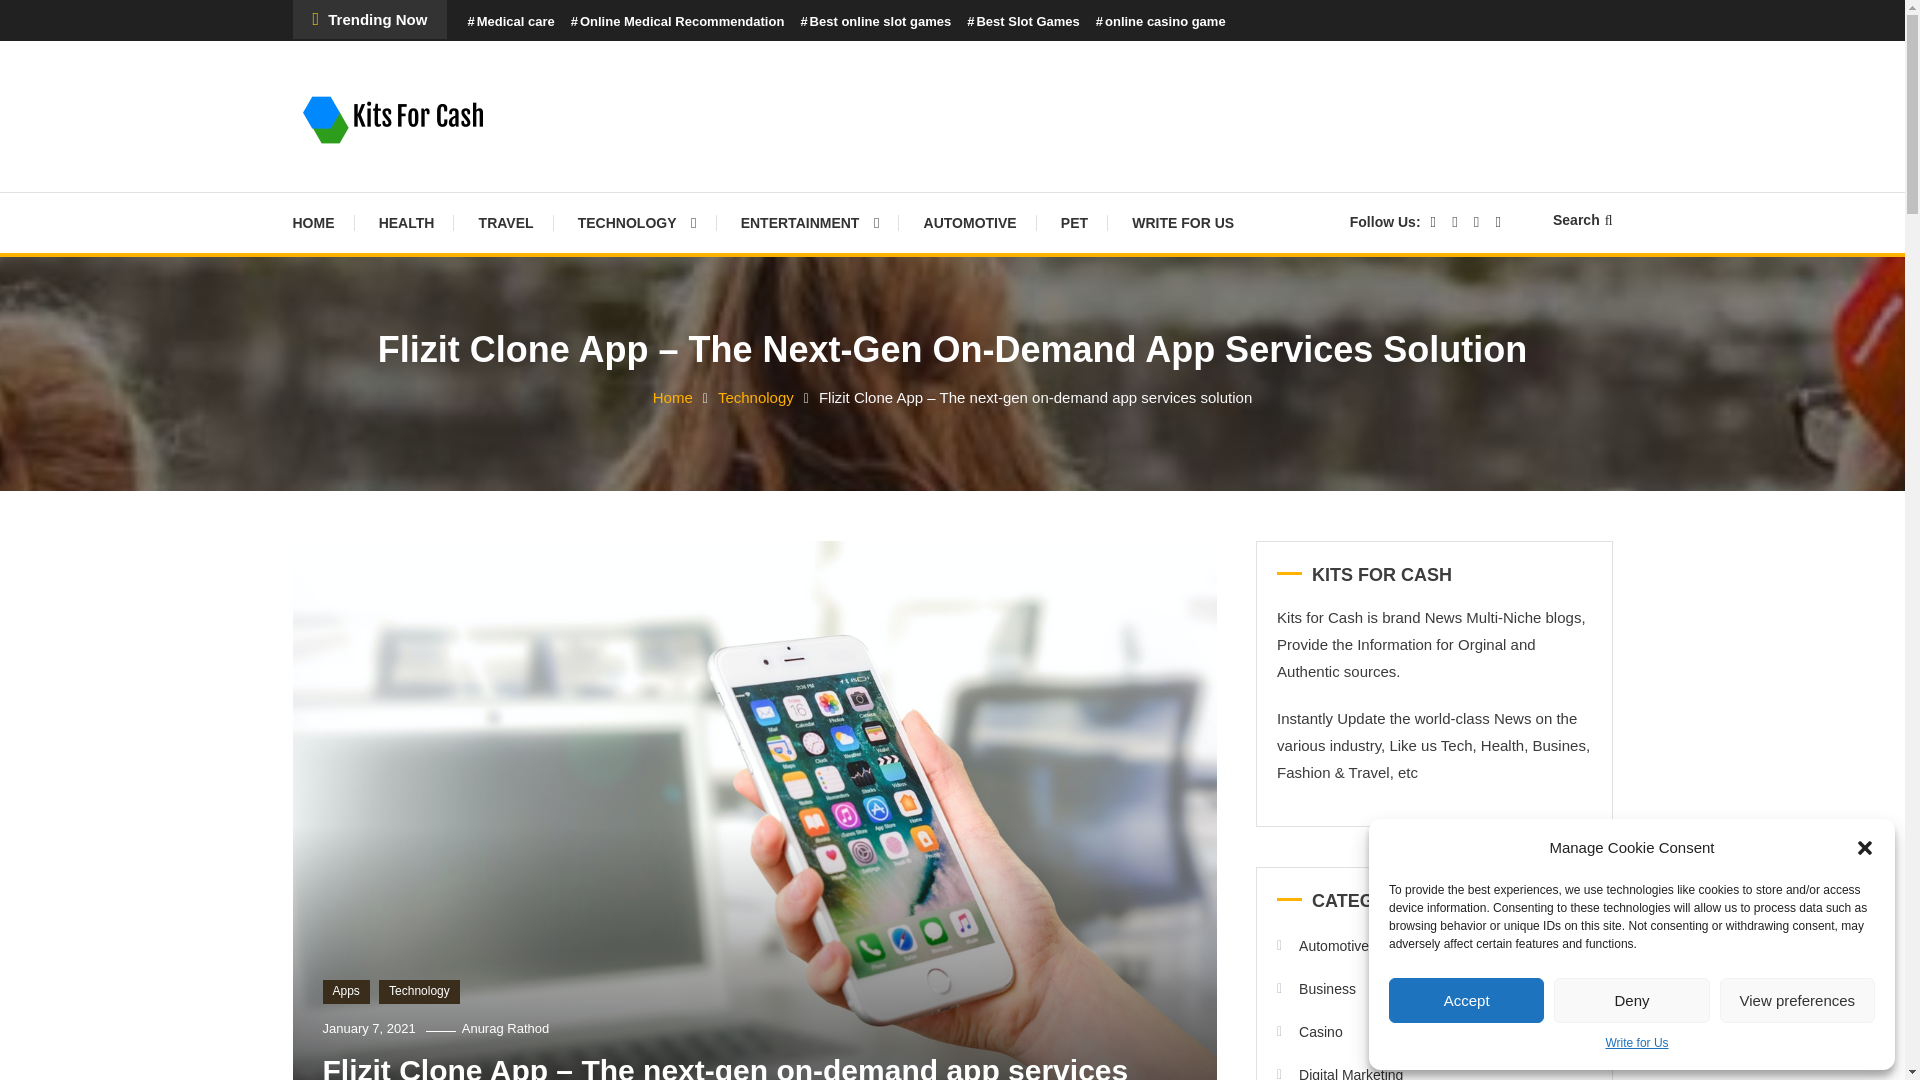 The height and width of the screenshot is (1080, 1920). Describe the element at coordinates (1182, 222) in the screenshot. I see `WRITE FOR US` at that location.